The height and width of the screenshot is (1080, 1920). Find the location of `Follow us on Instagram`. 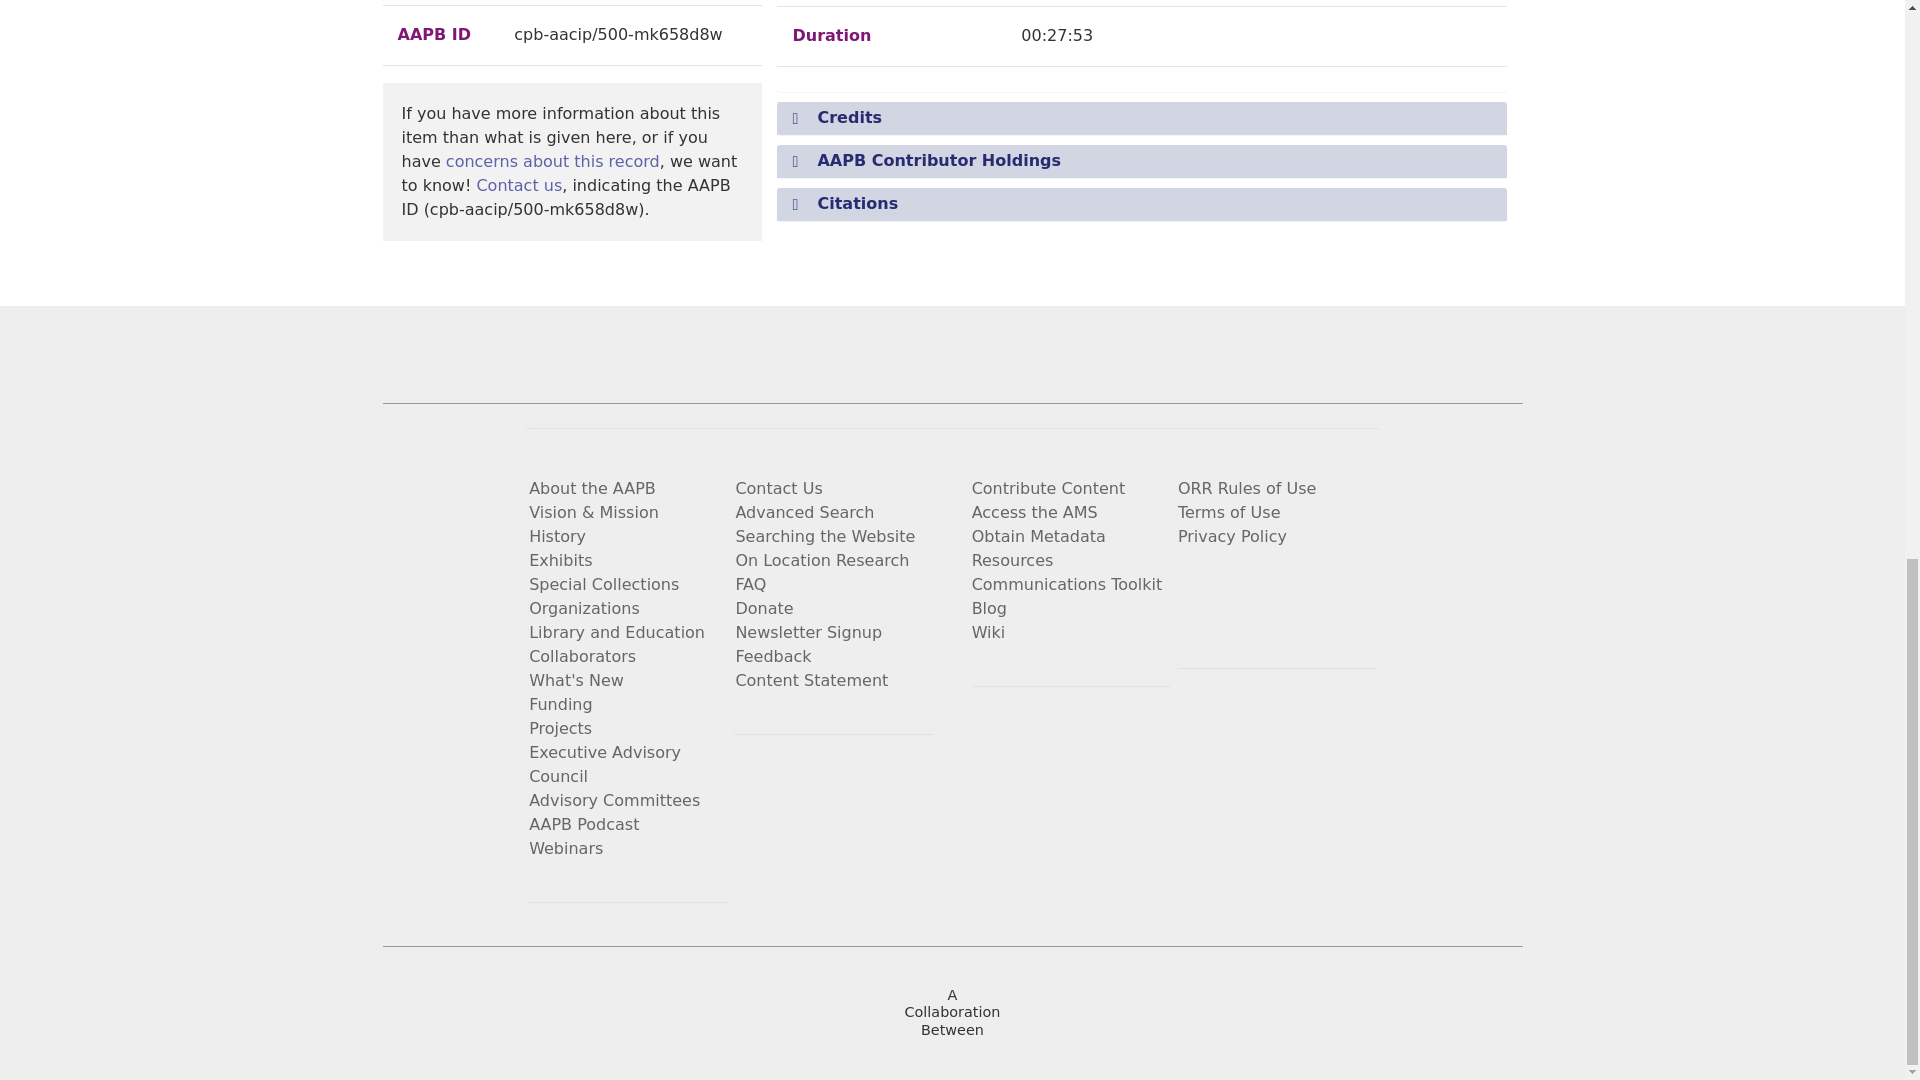

Follow us on Instagram is located at coordinates (1338, 580).